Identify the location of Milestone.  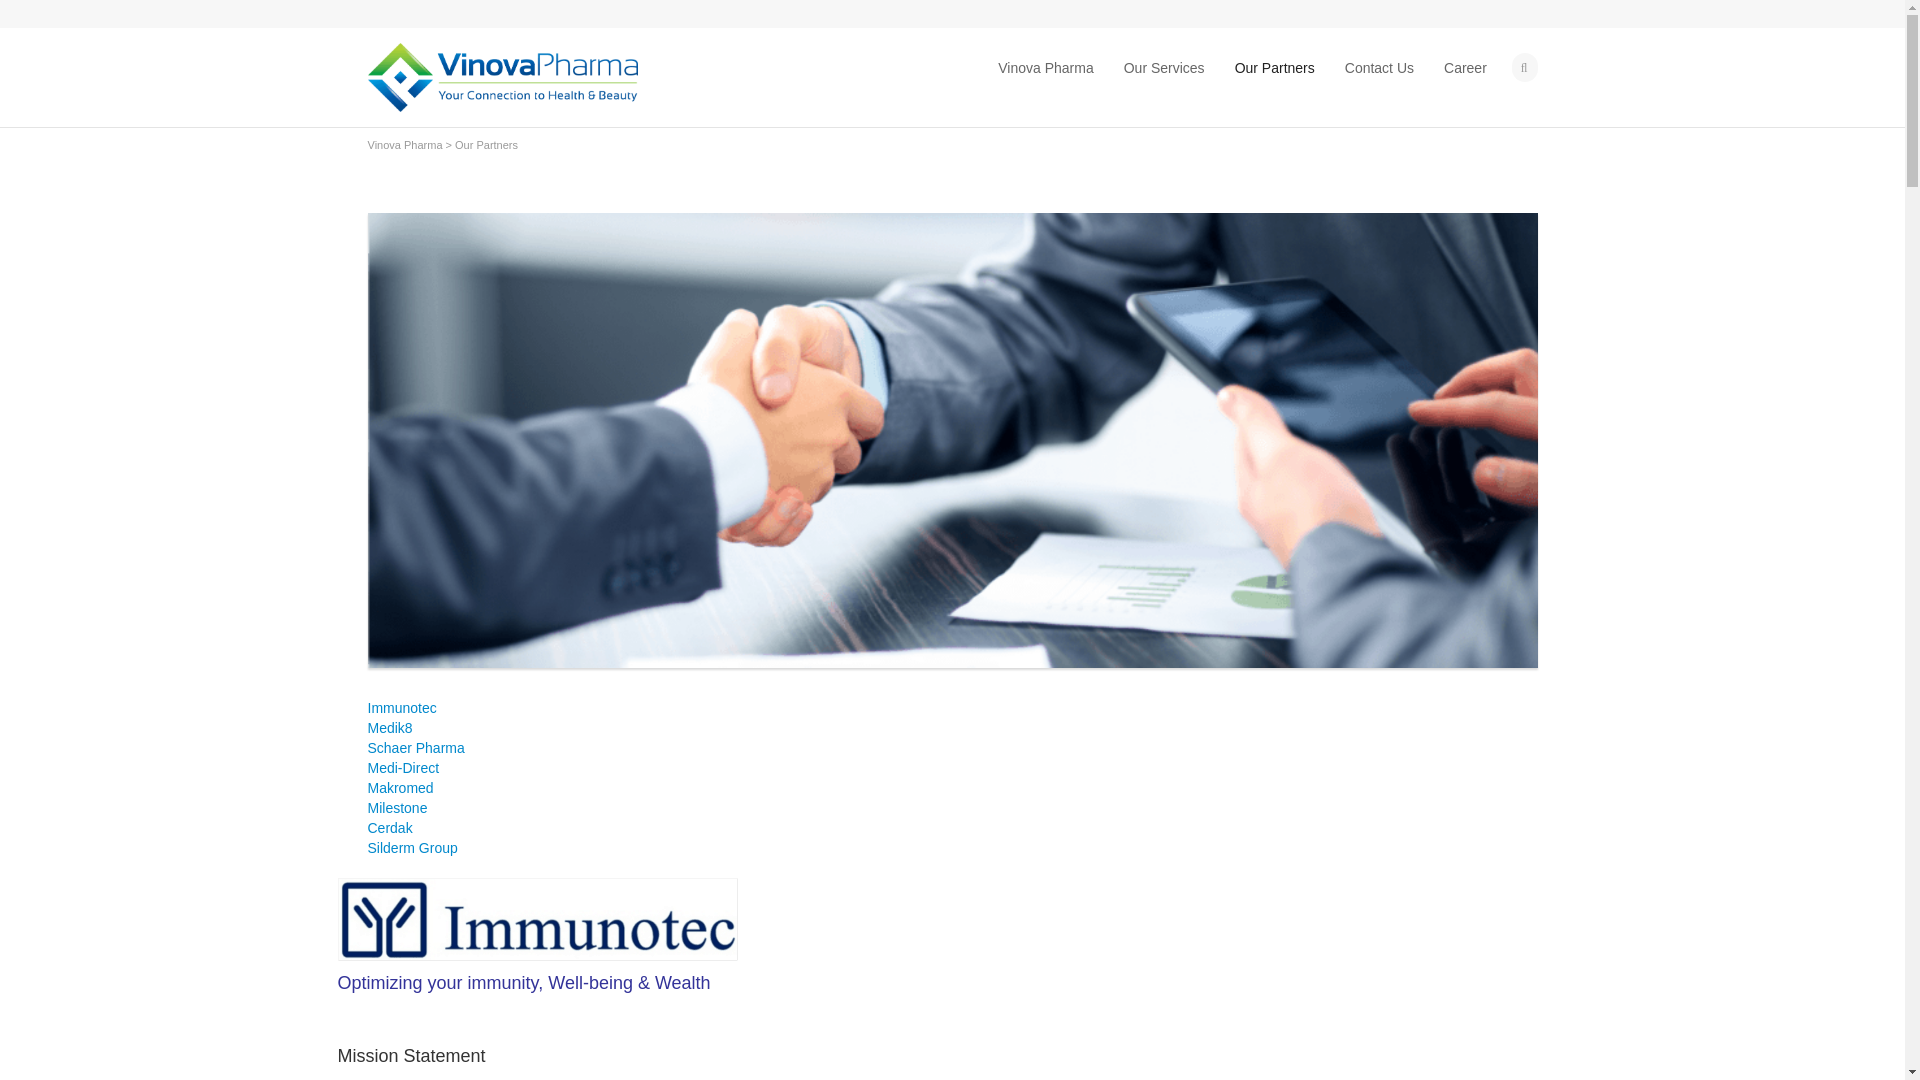
(398, 808).